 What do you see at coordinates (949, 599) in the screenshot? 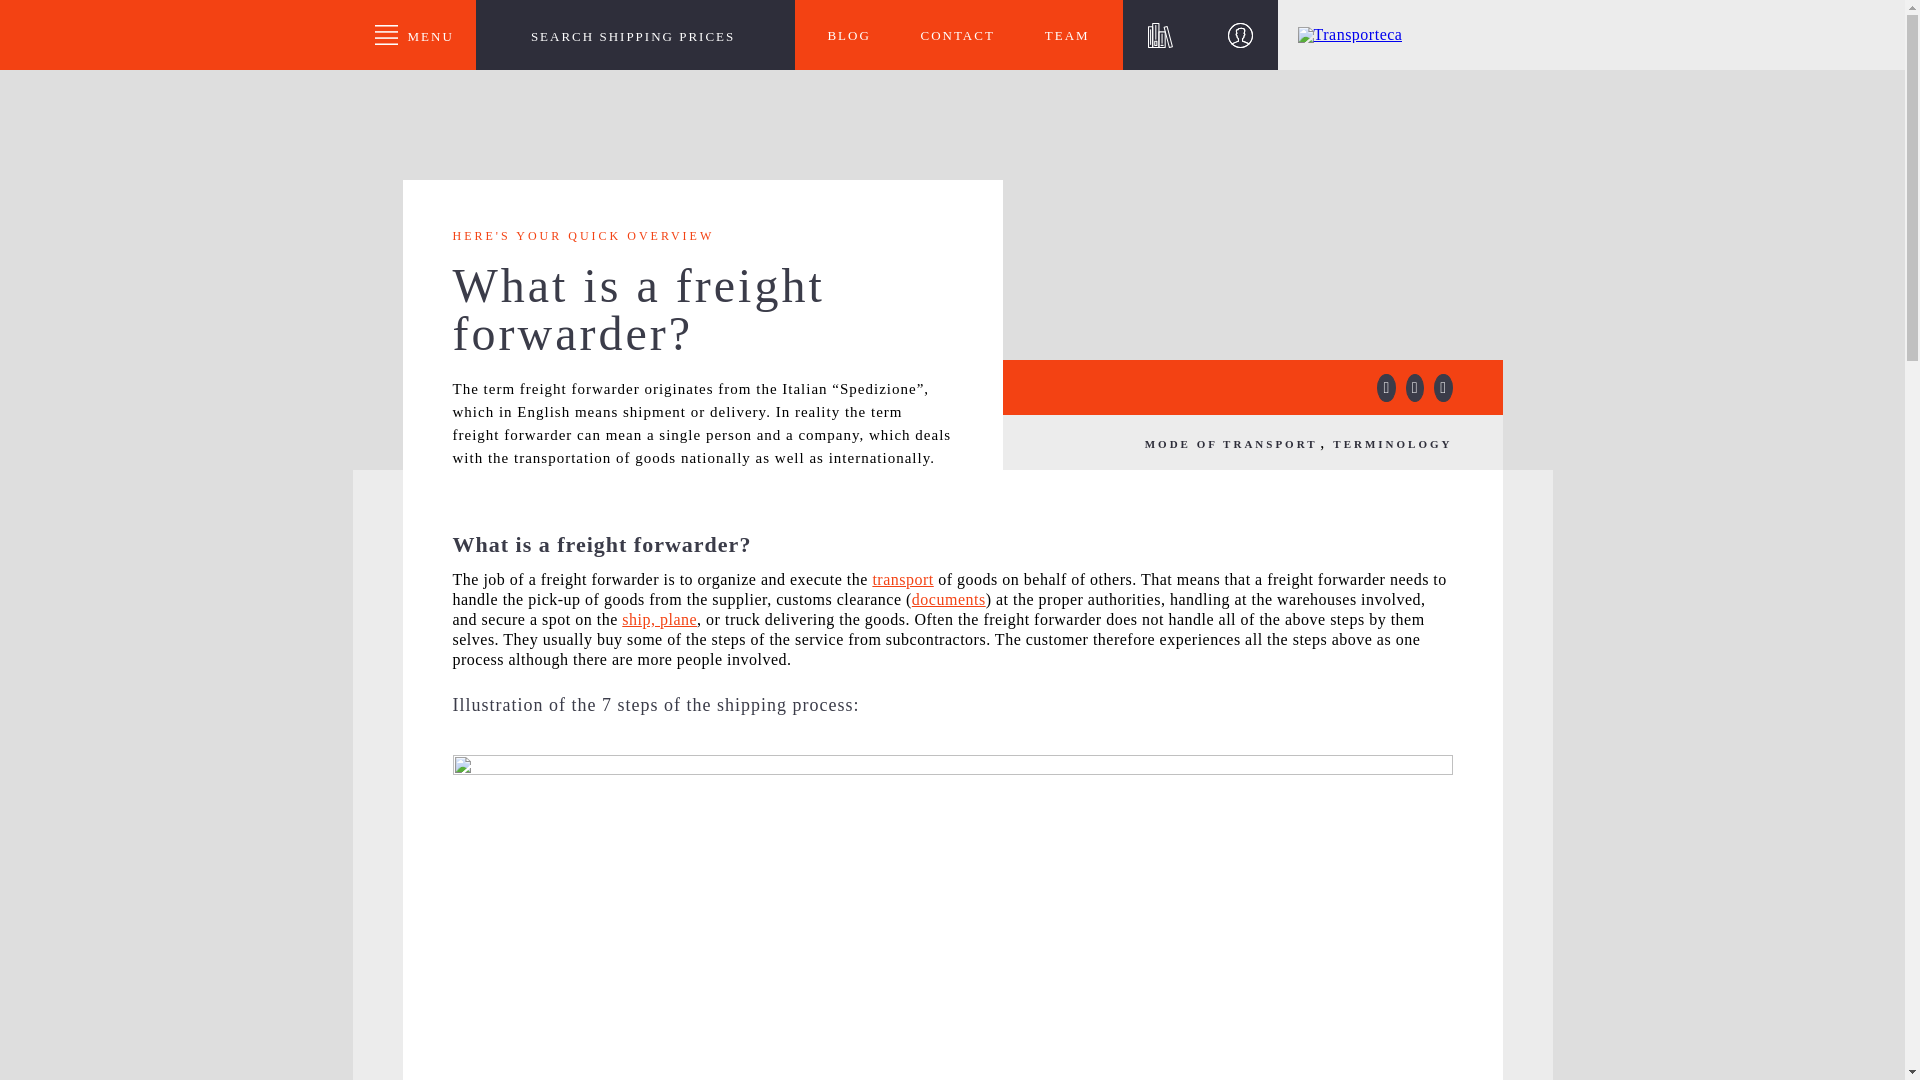
I see `documents` at bounding box center [949, 599].